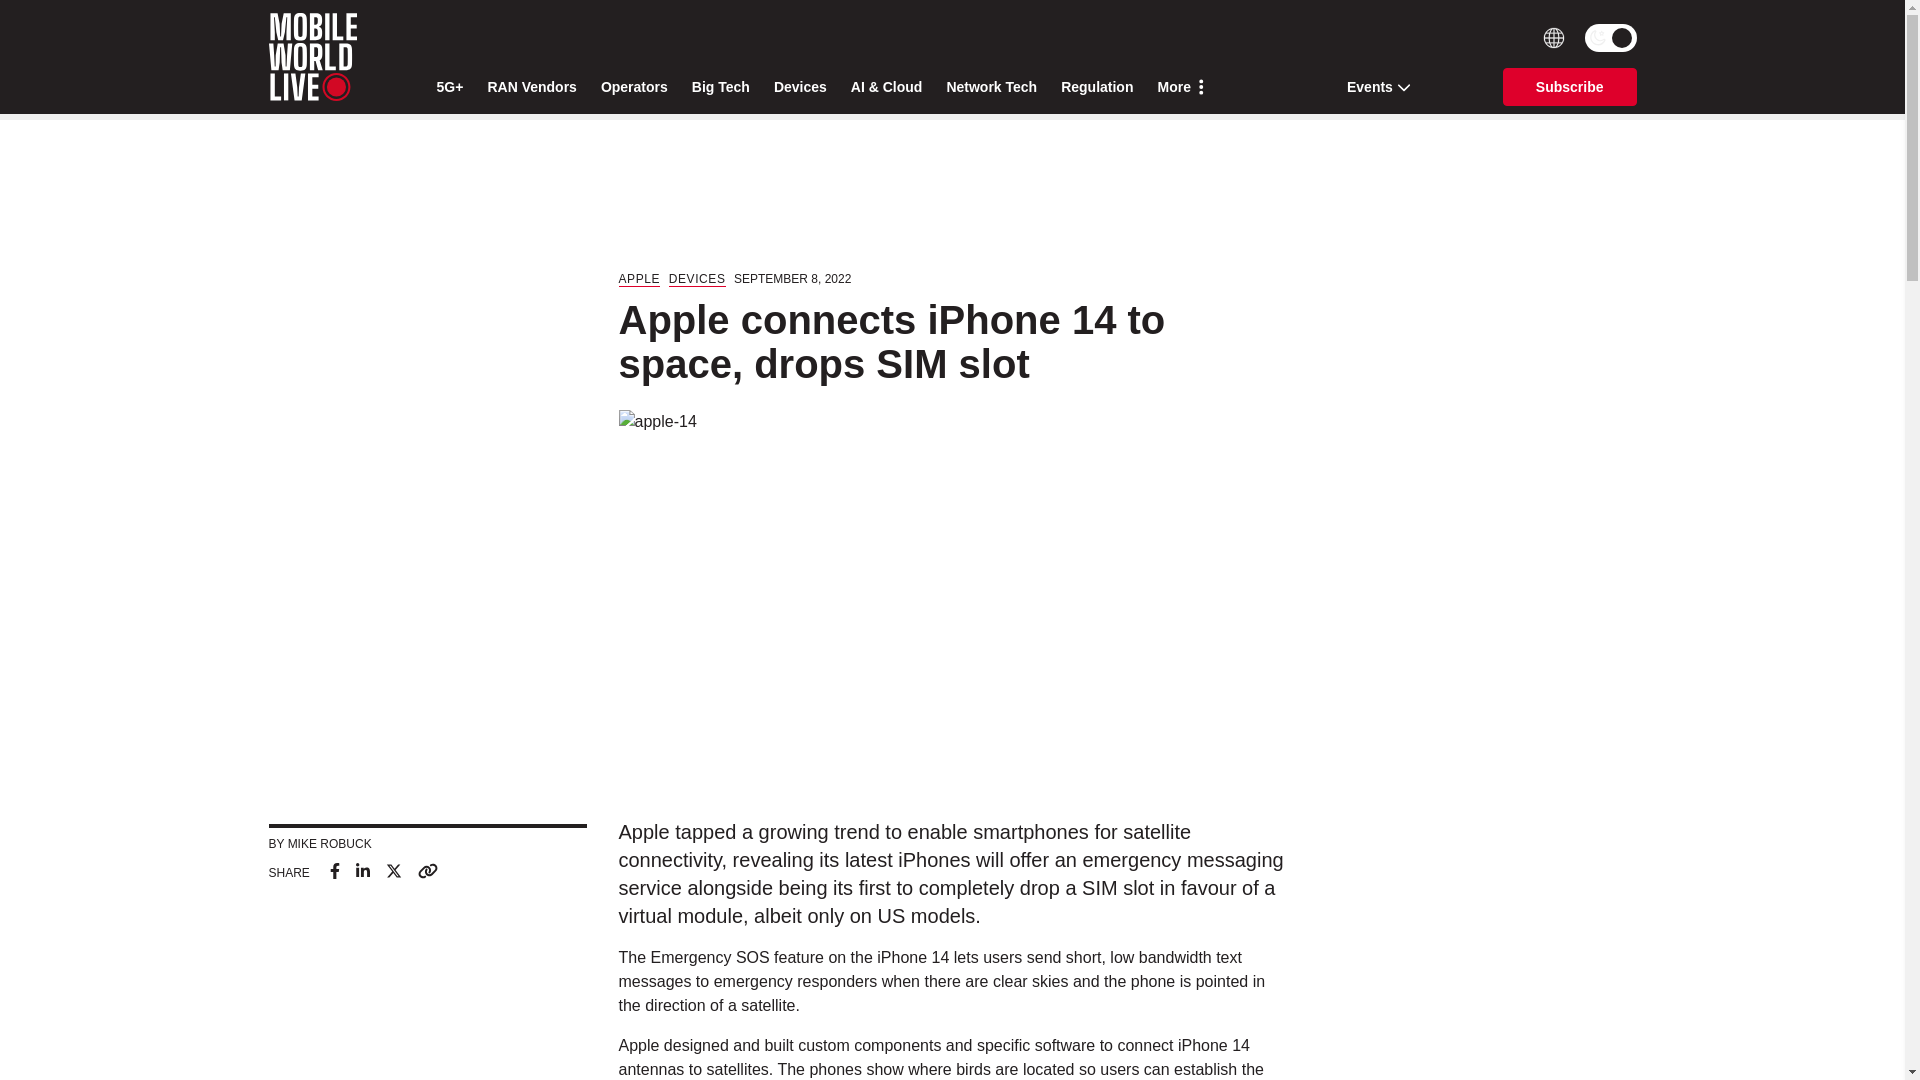 The image size is (1920, 1080). What do you see at coordinates (1570, 86) in the screenshot?
I see `Subscribe` at bounding box center [1570, 86].